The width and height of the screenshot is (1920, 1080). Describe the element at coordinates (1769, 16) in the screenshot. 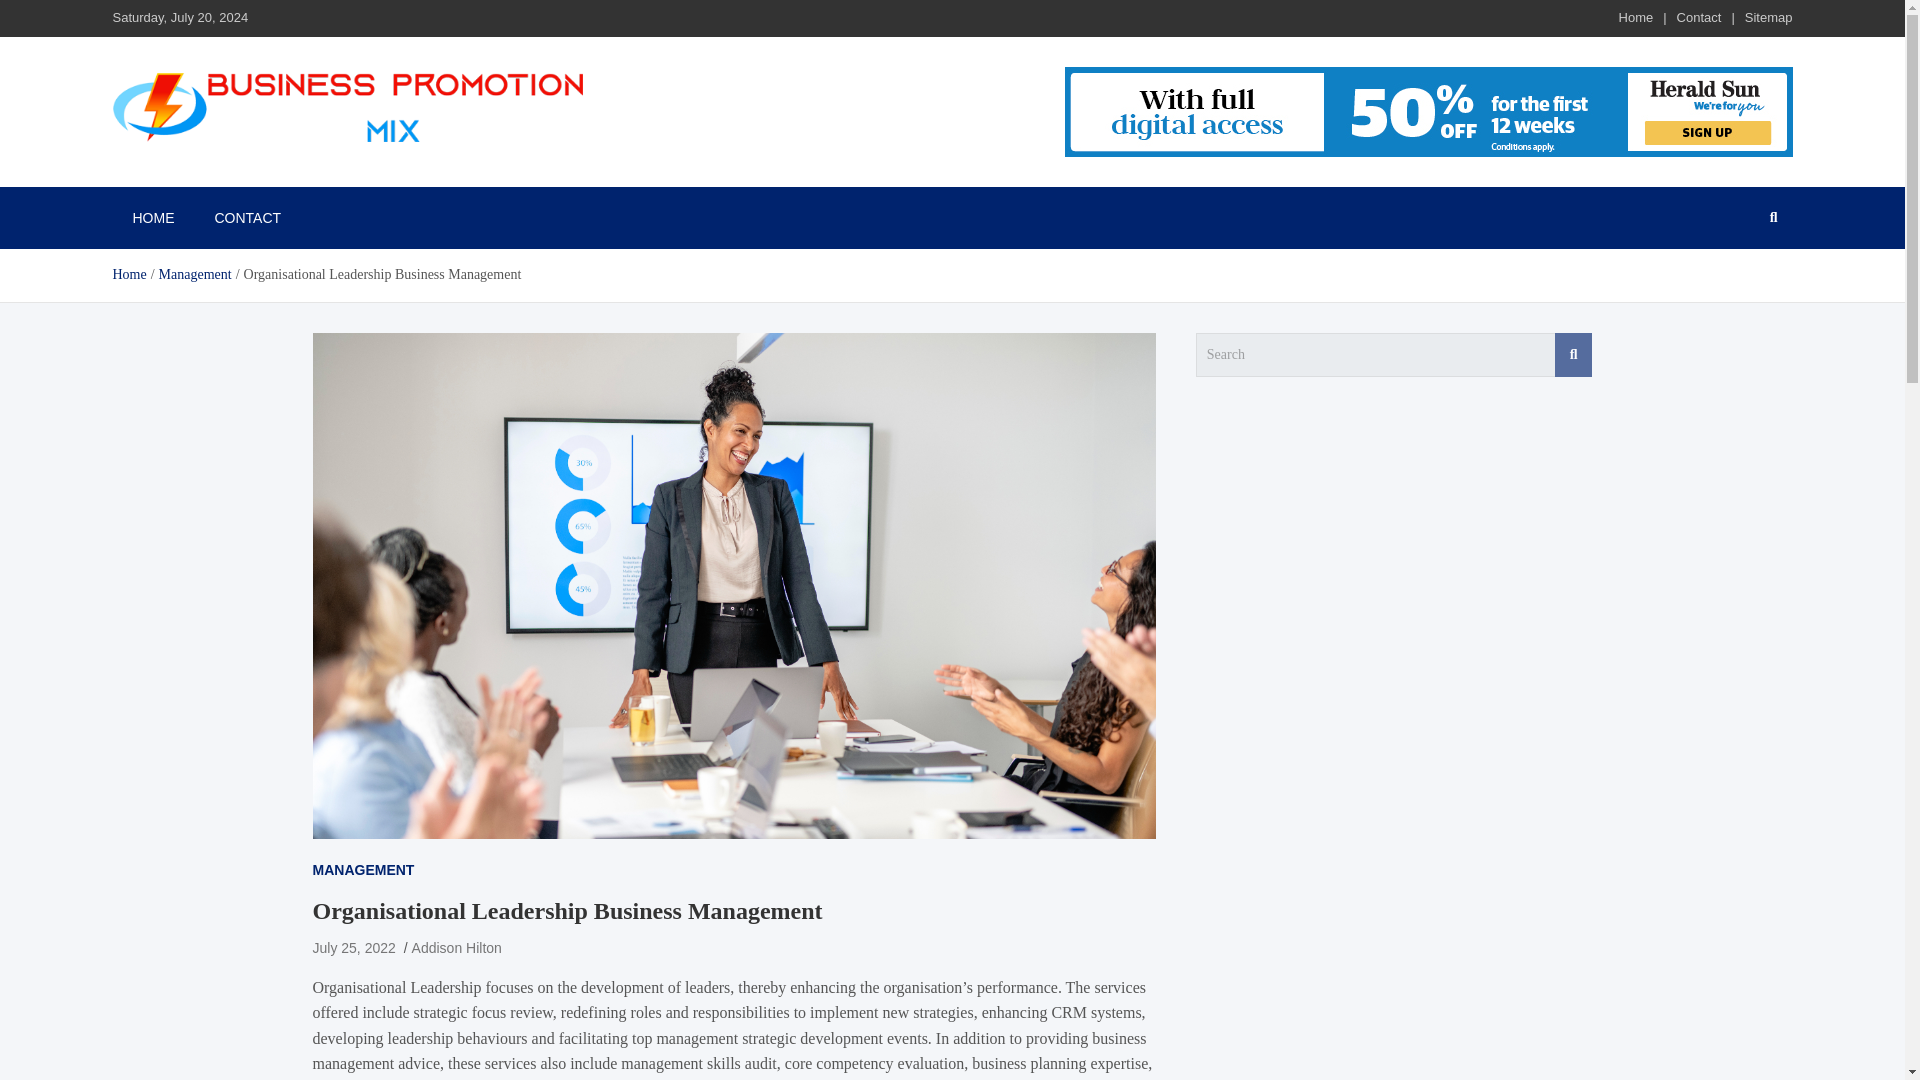

I see `Sitemap` at that location.